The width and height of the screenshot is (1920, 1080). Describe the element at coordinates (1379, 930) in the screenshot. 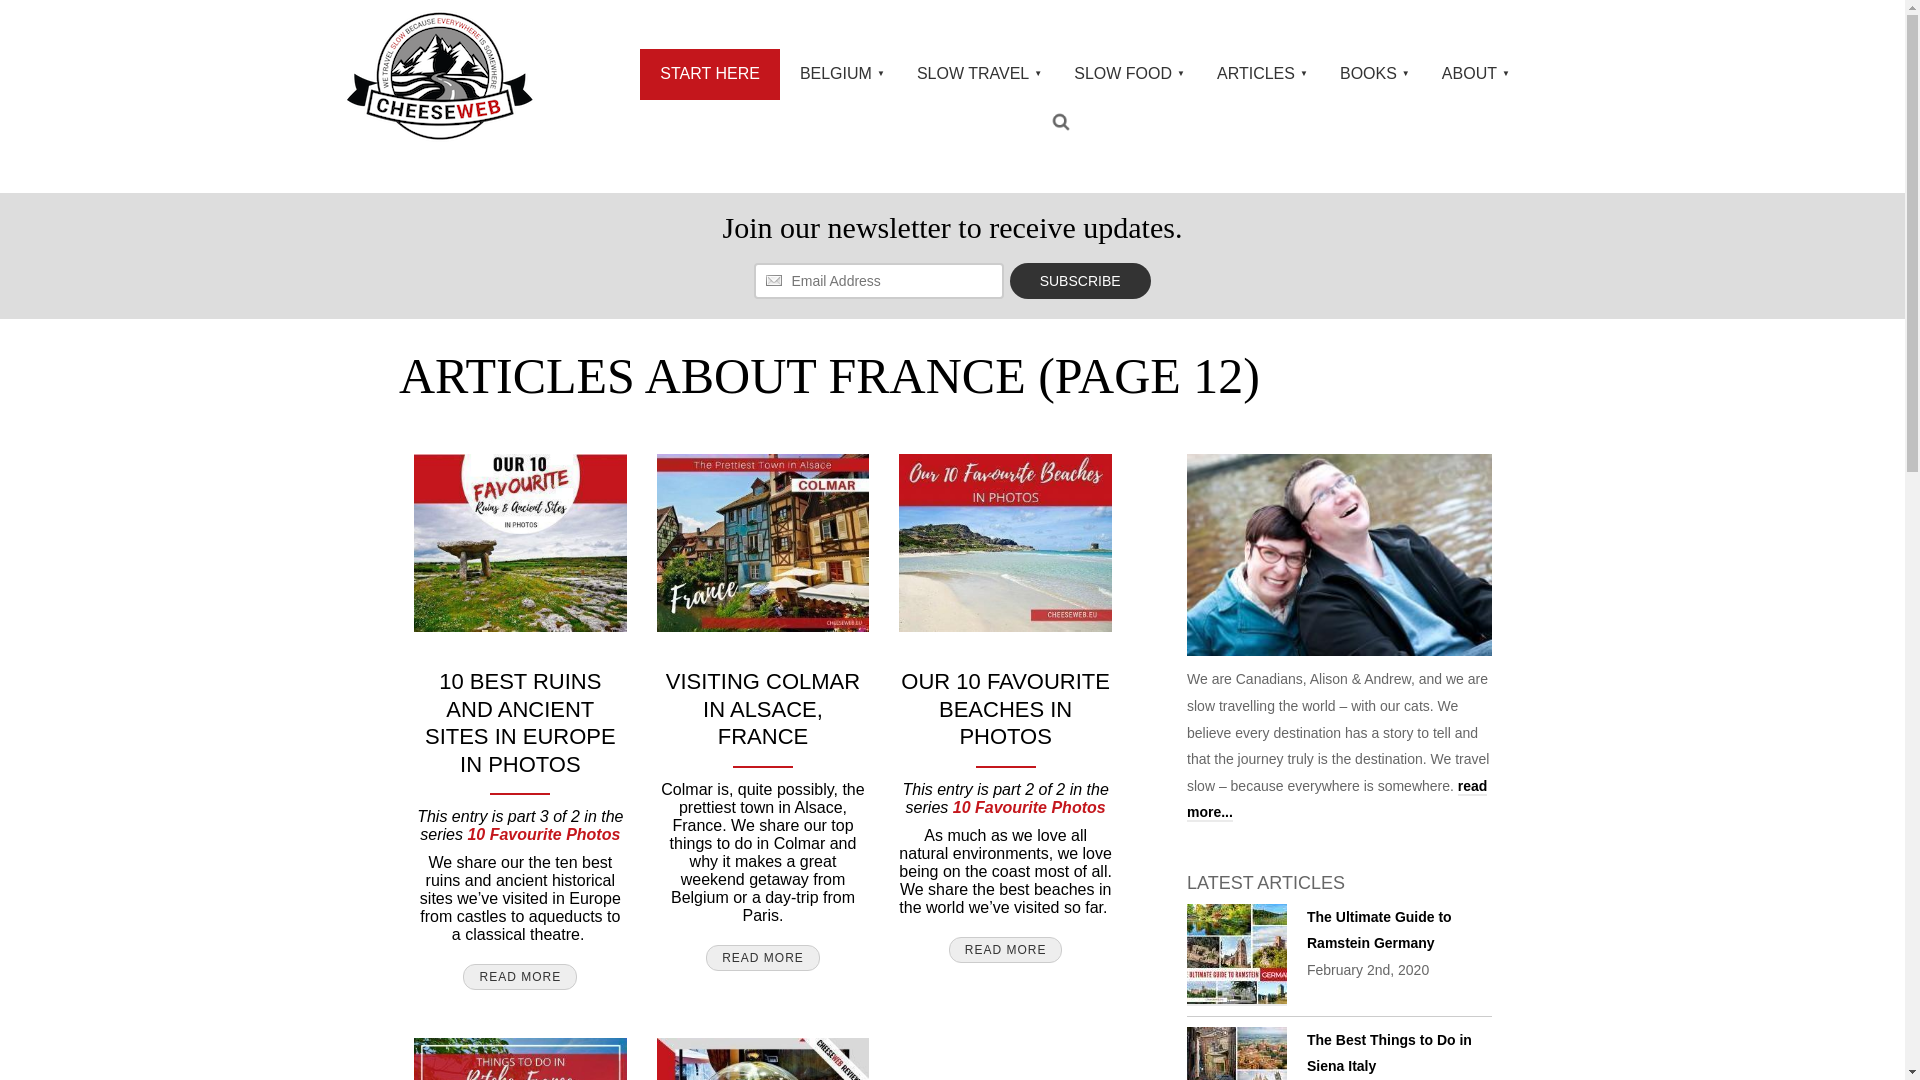

I see `The Ultimate Guide to Ramstein Germany` at that location.